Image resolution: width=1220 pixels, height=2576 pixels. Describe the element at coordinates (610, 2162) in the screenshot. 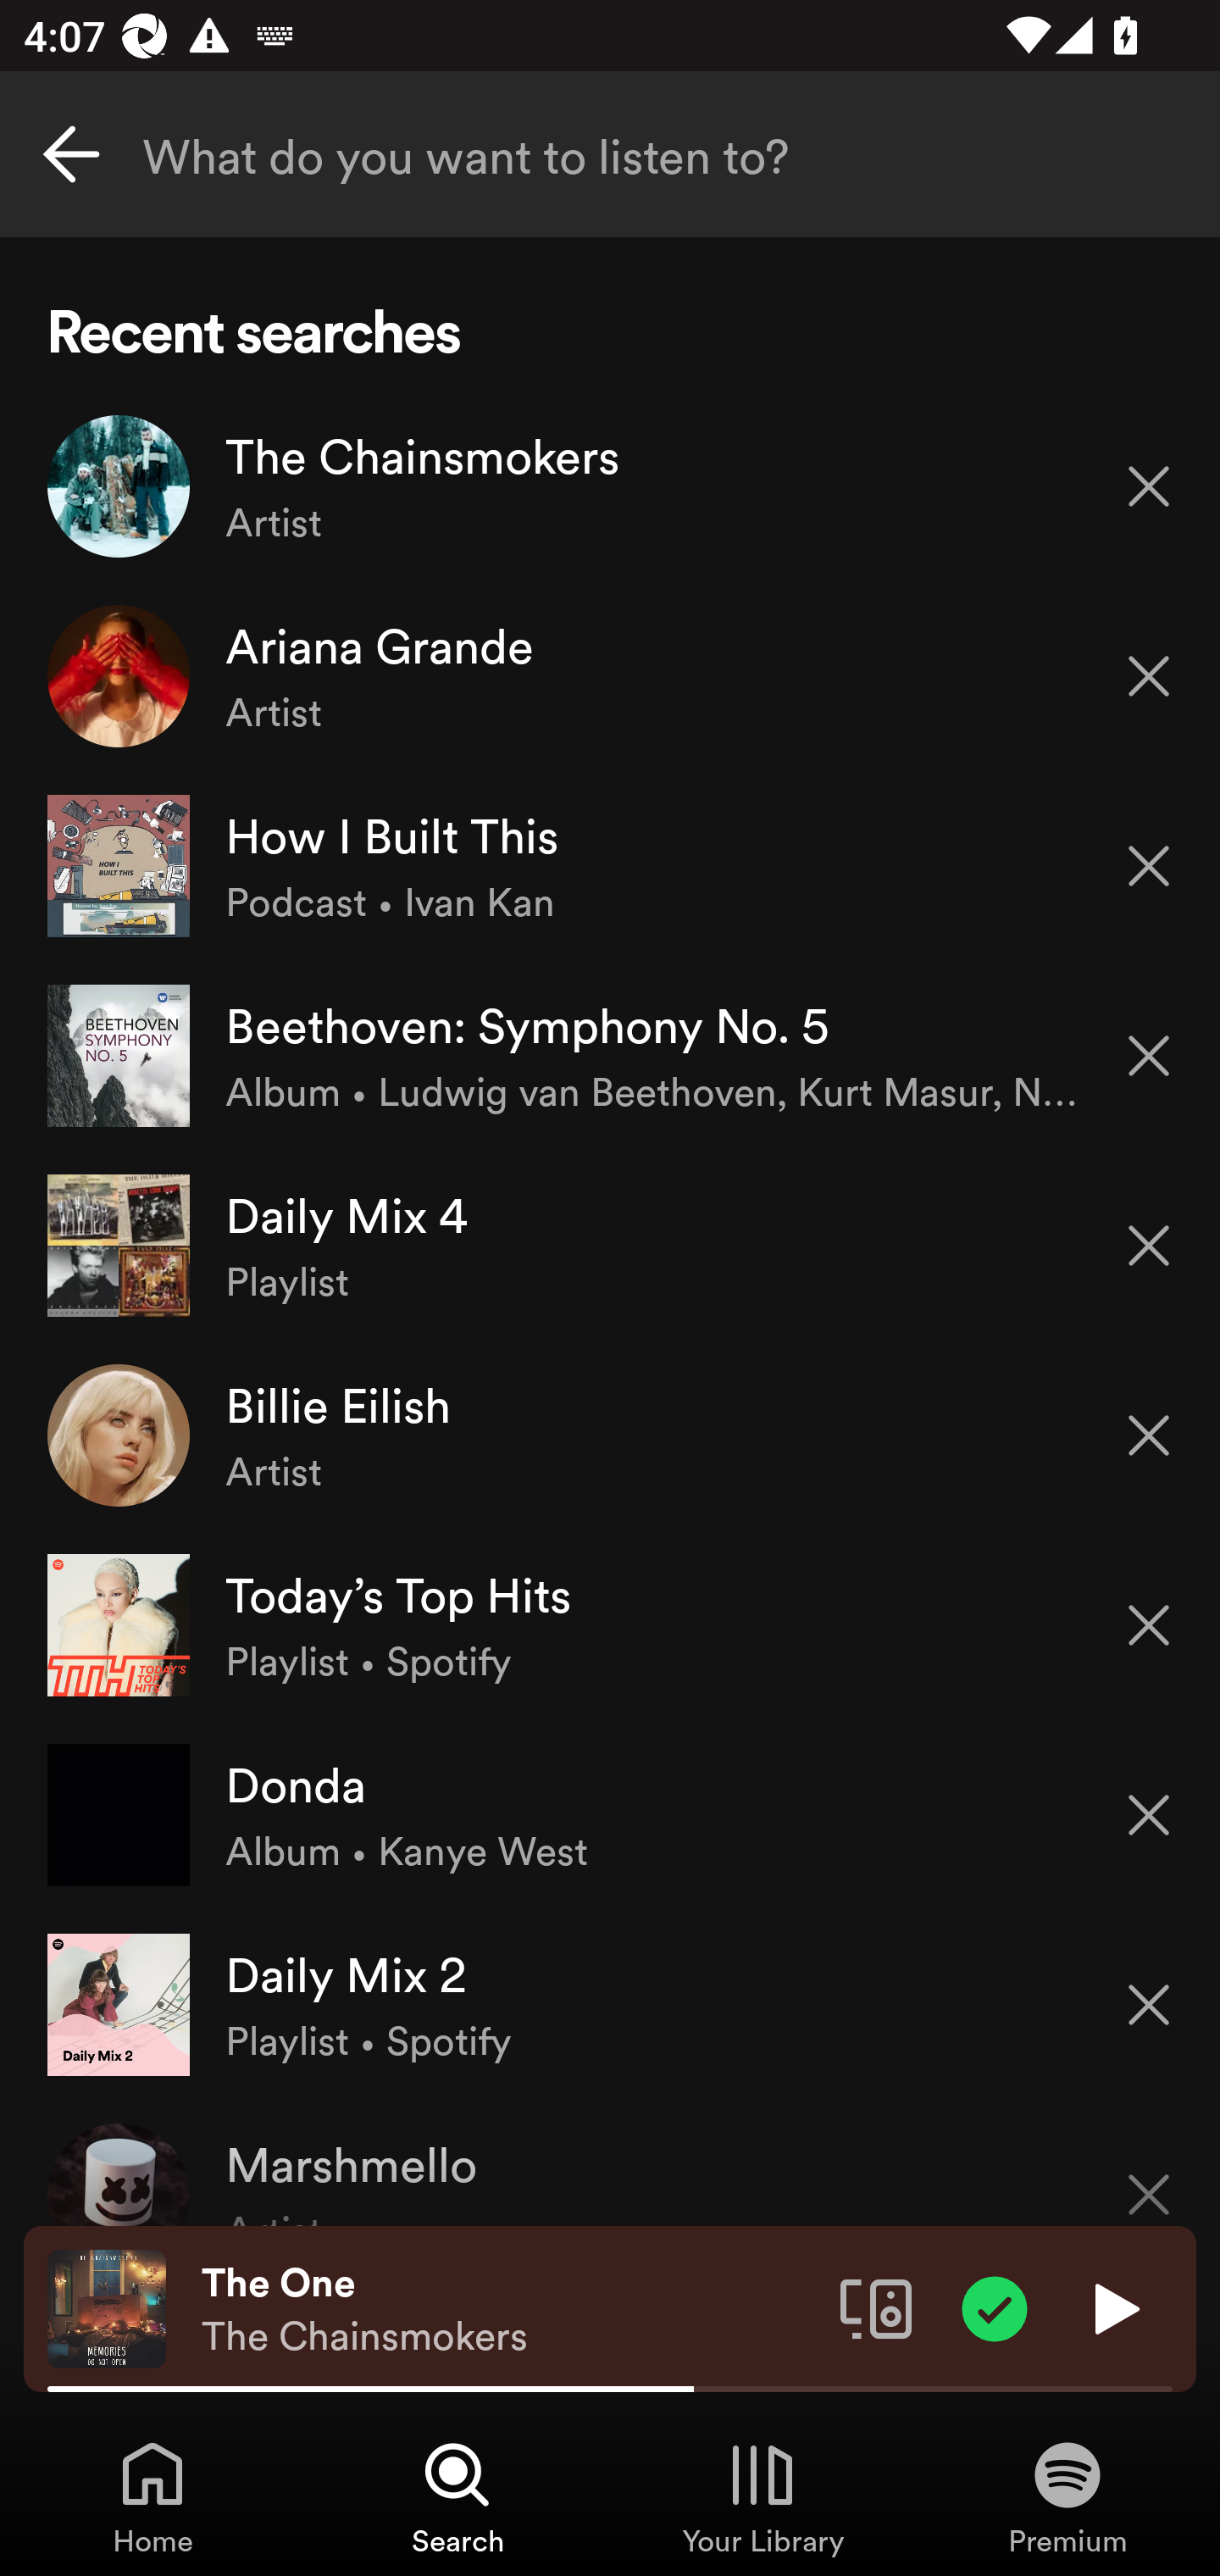

I see `Marshmello Artist Remove` at that location.